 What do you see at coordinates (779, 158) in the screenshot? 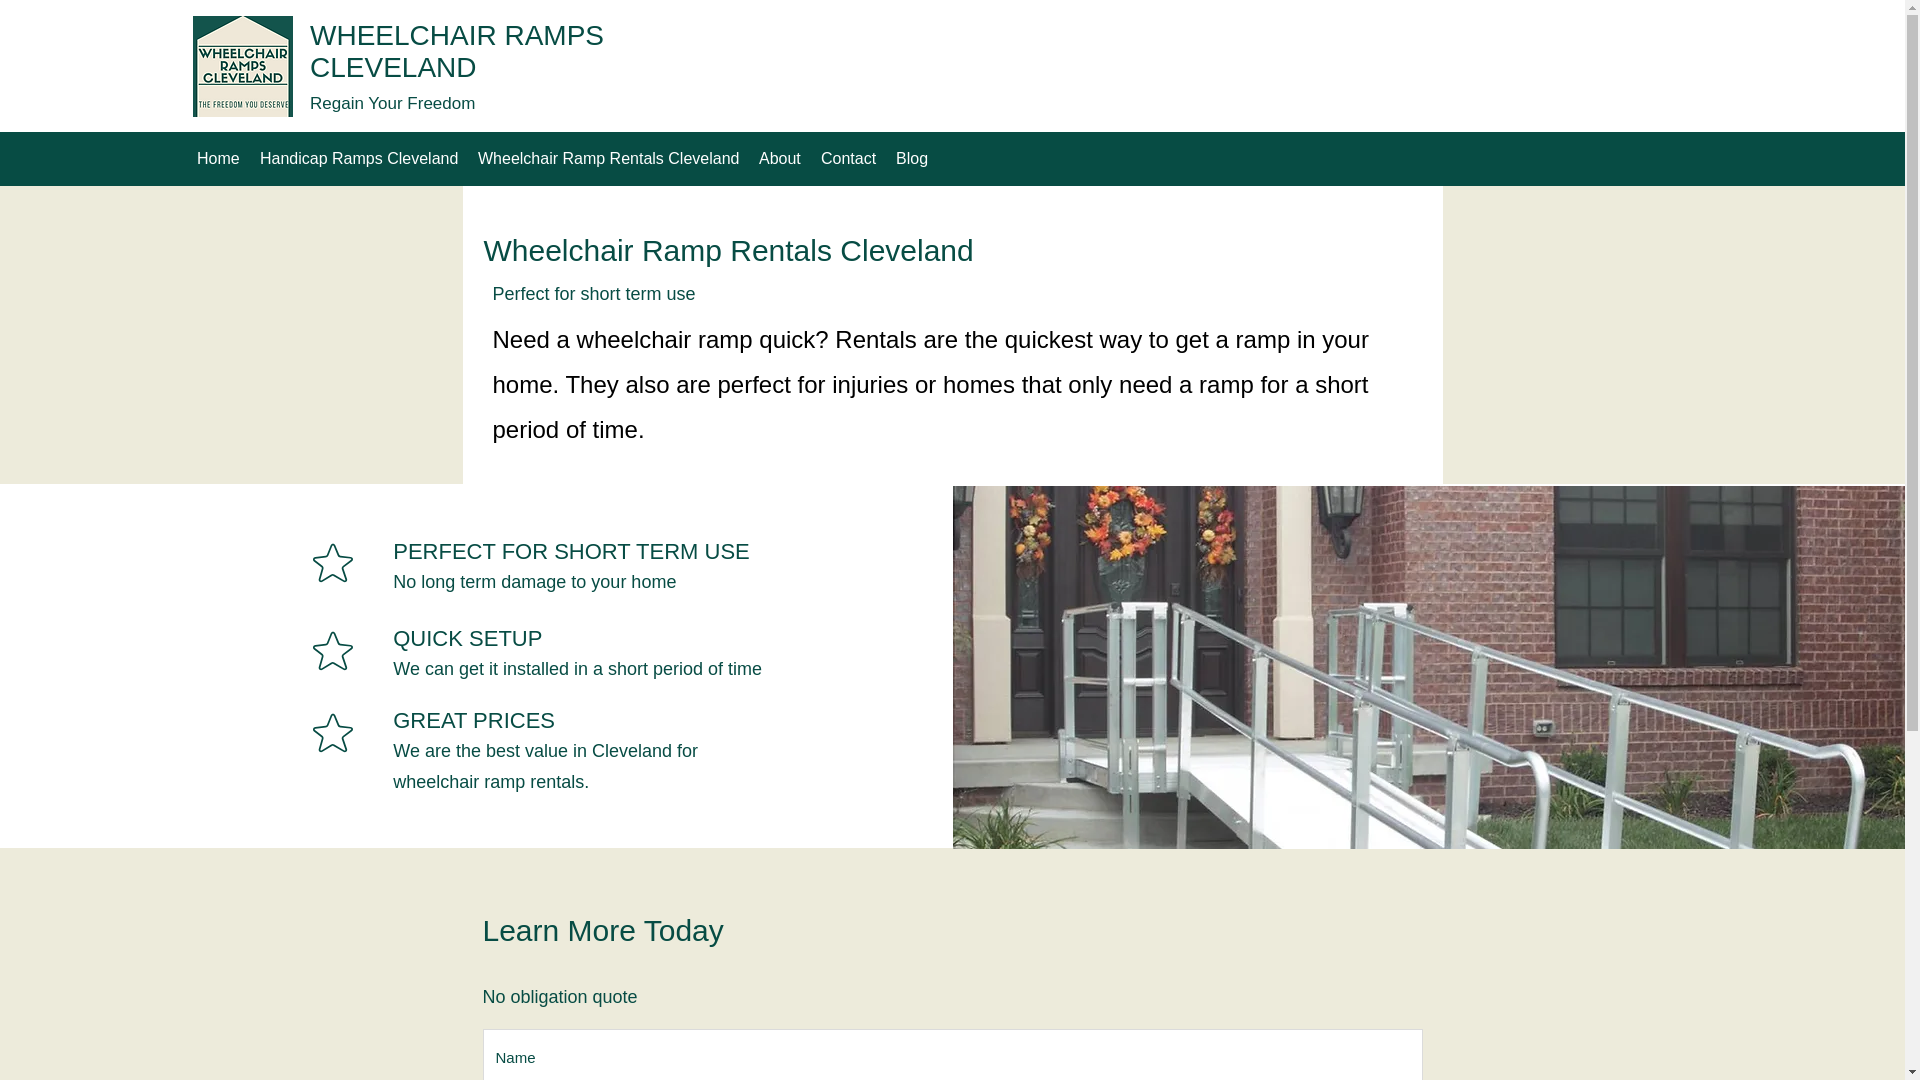
I see `About` at bounding box center [779, 158].